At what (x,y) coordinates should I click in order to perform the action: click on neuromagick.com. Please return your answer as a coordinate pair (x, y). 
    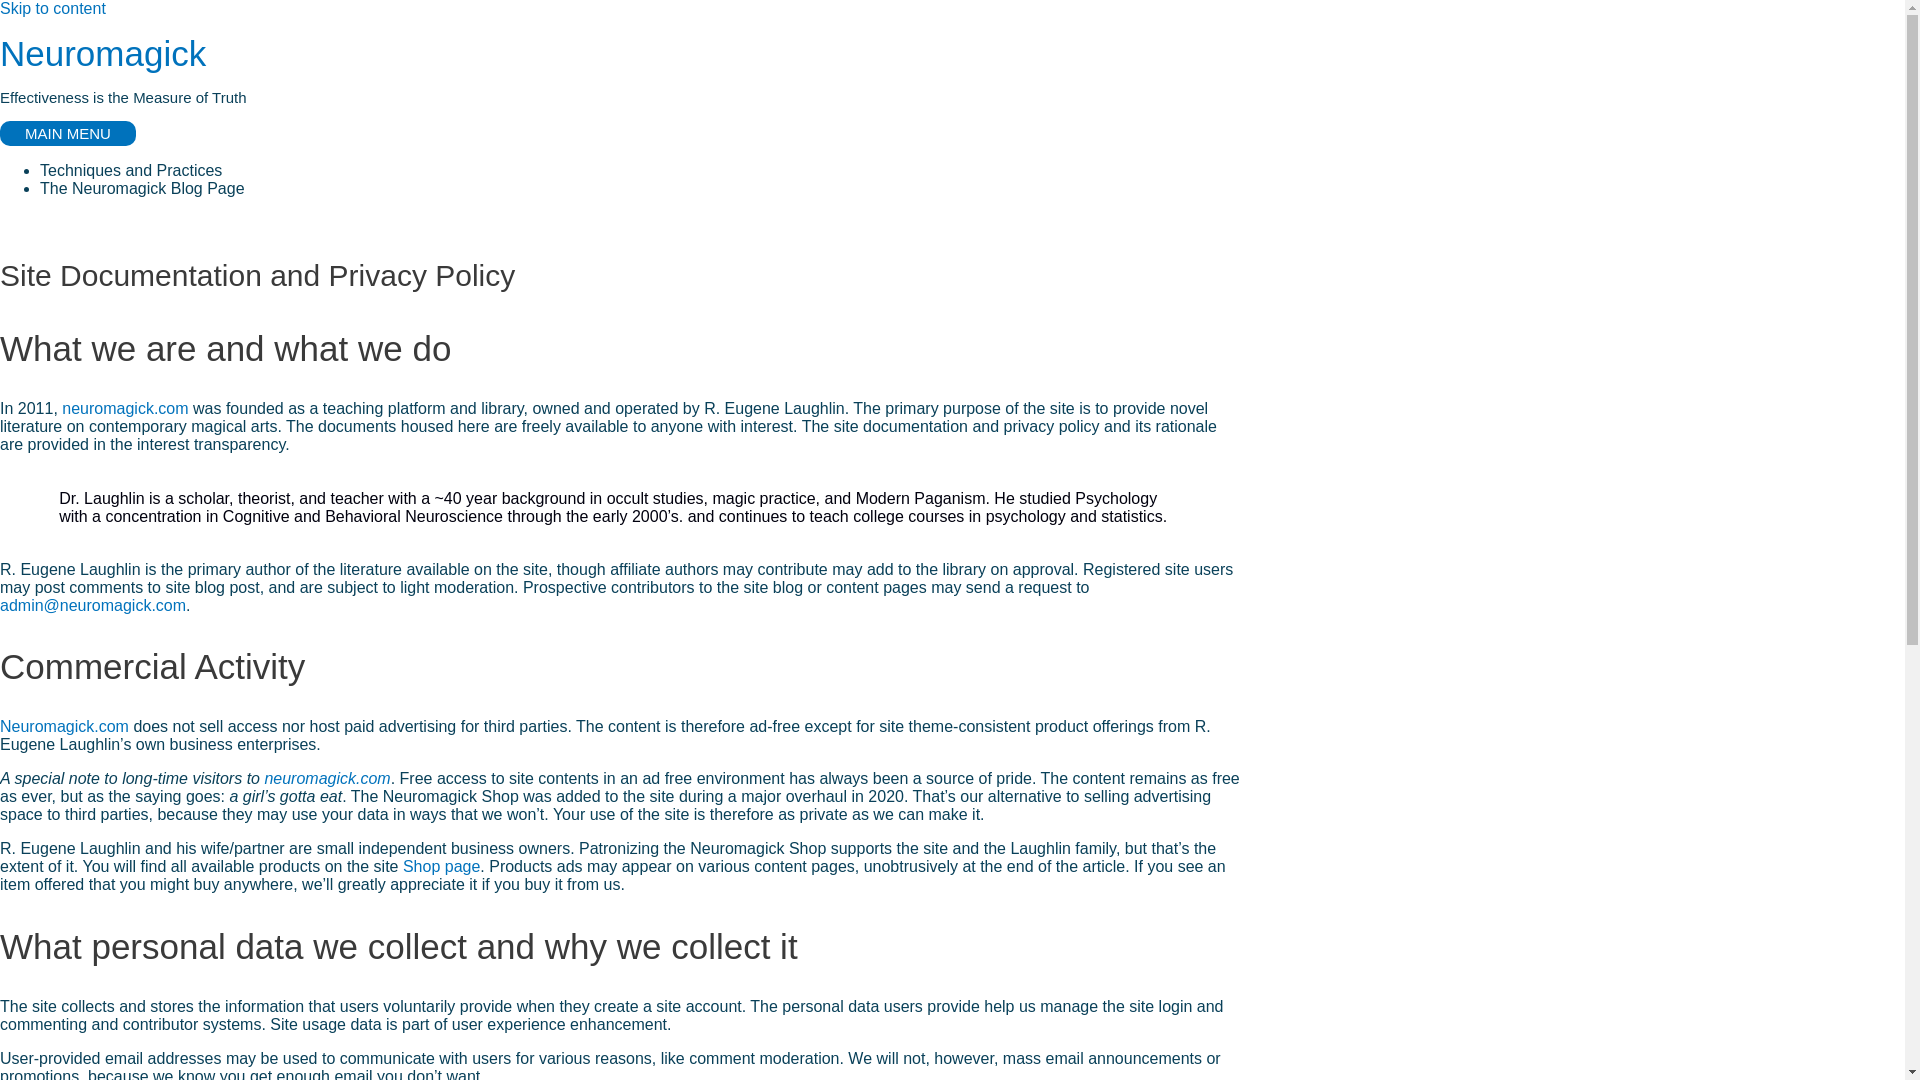
    Looking at the image, I should click on (122, 408).